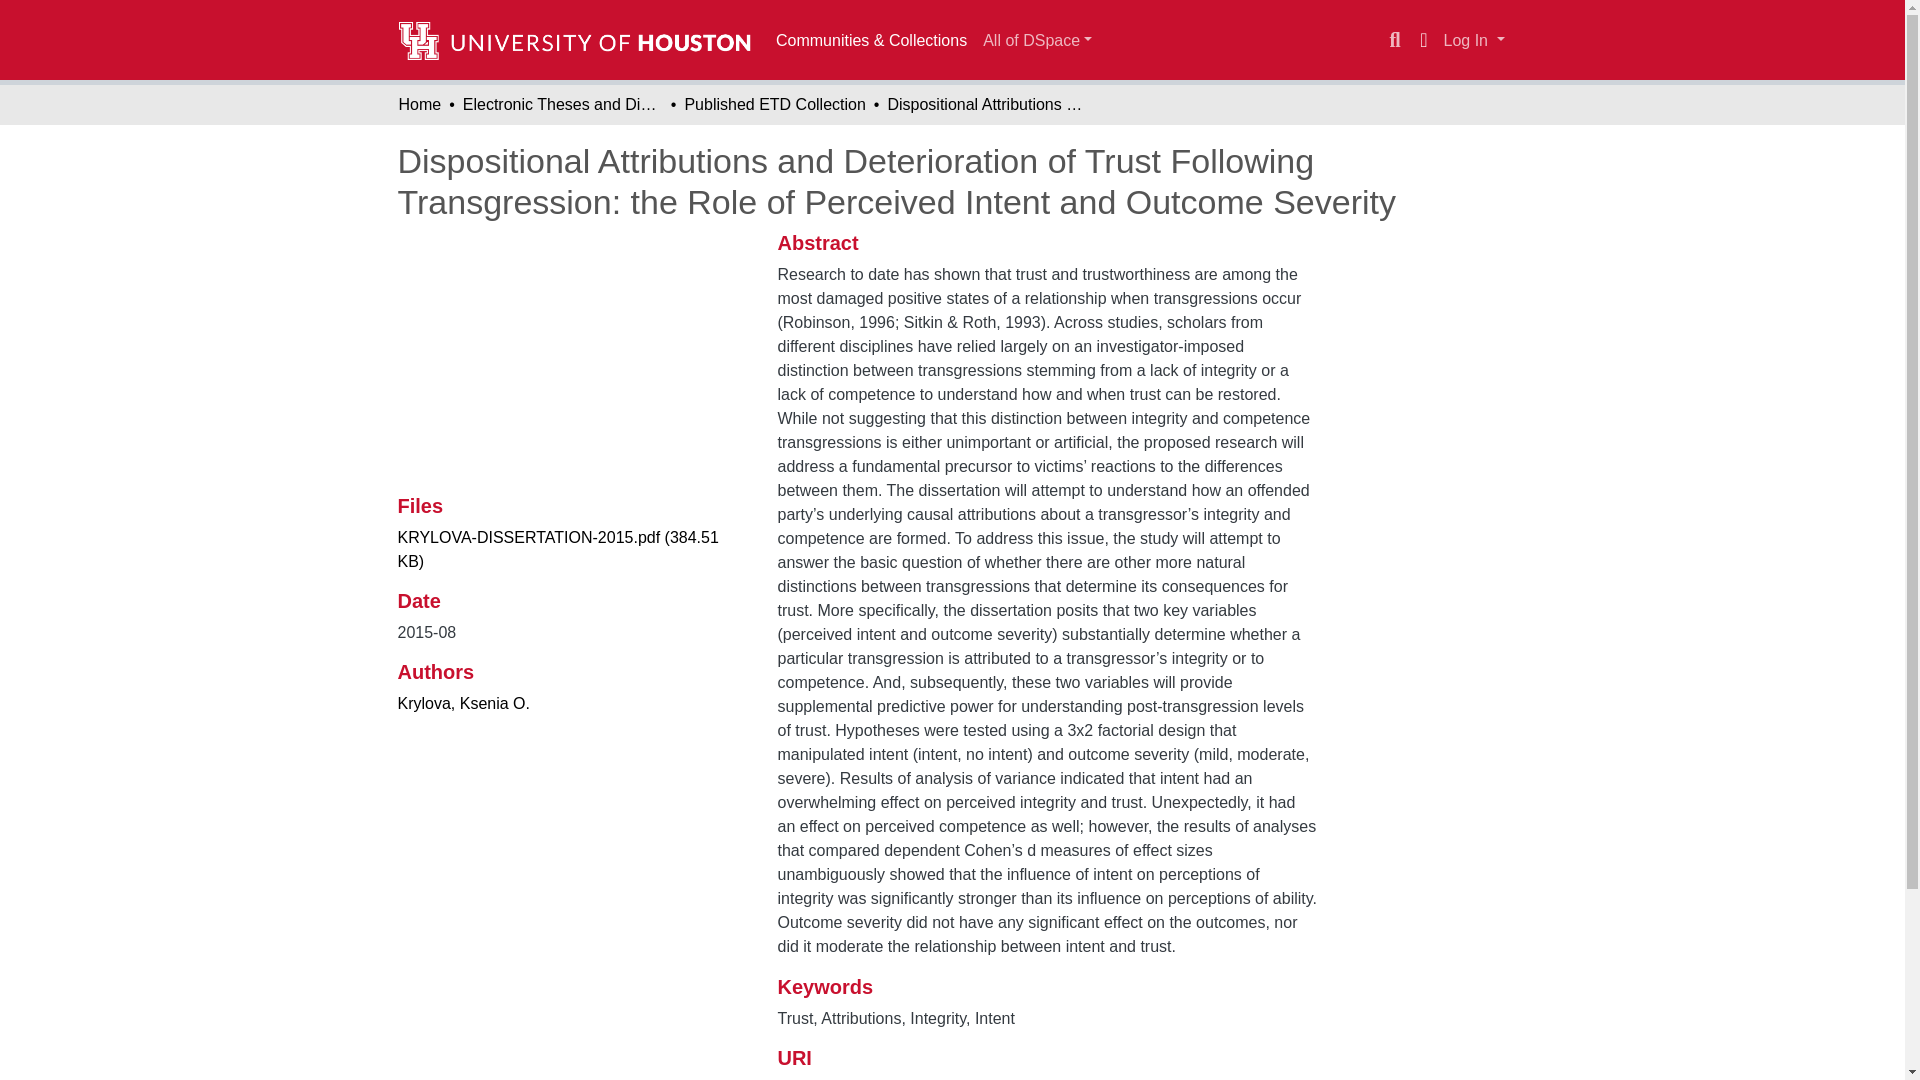  Describe the element at coordinates (1394, 40) in the screenshot. I see `Search` at that location.